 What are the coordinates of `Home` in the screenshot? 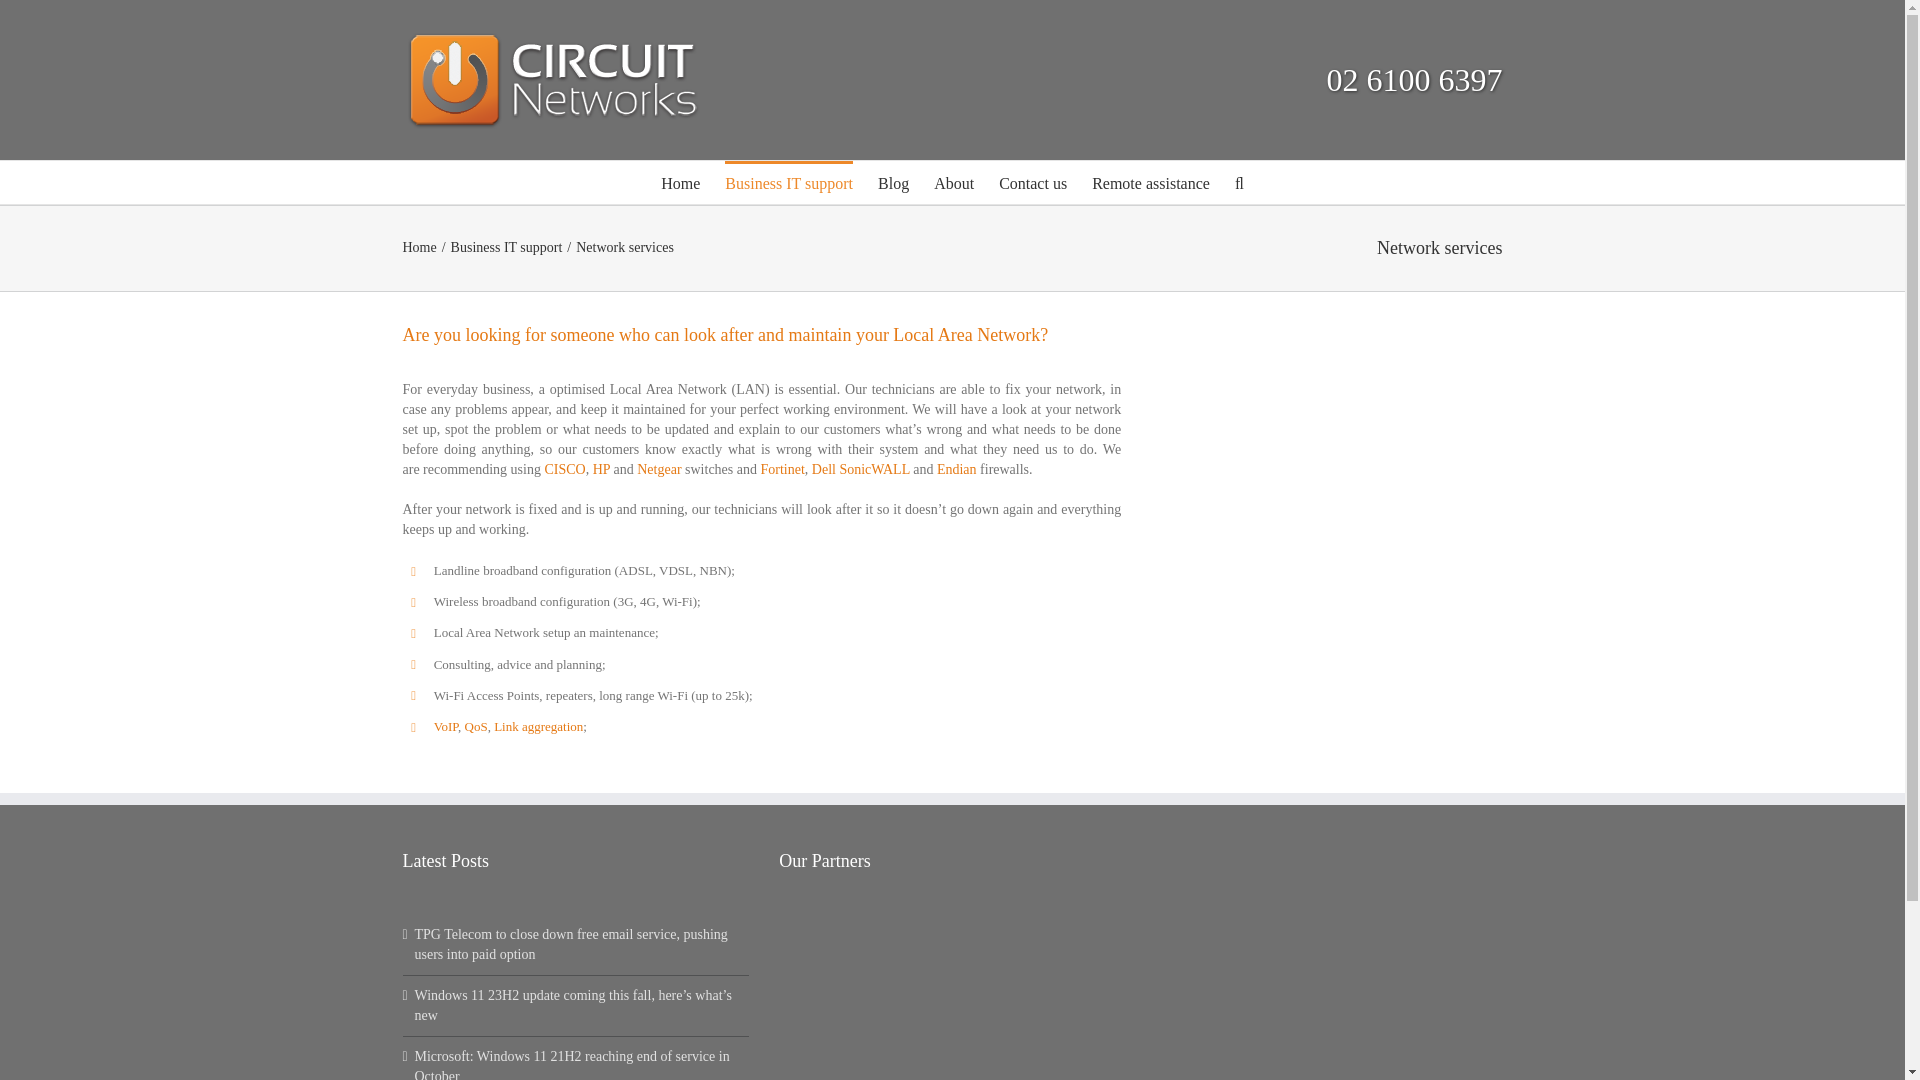 It's located at (418, 246).